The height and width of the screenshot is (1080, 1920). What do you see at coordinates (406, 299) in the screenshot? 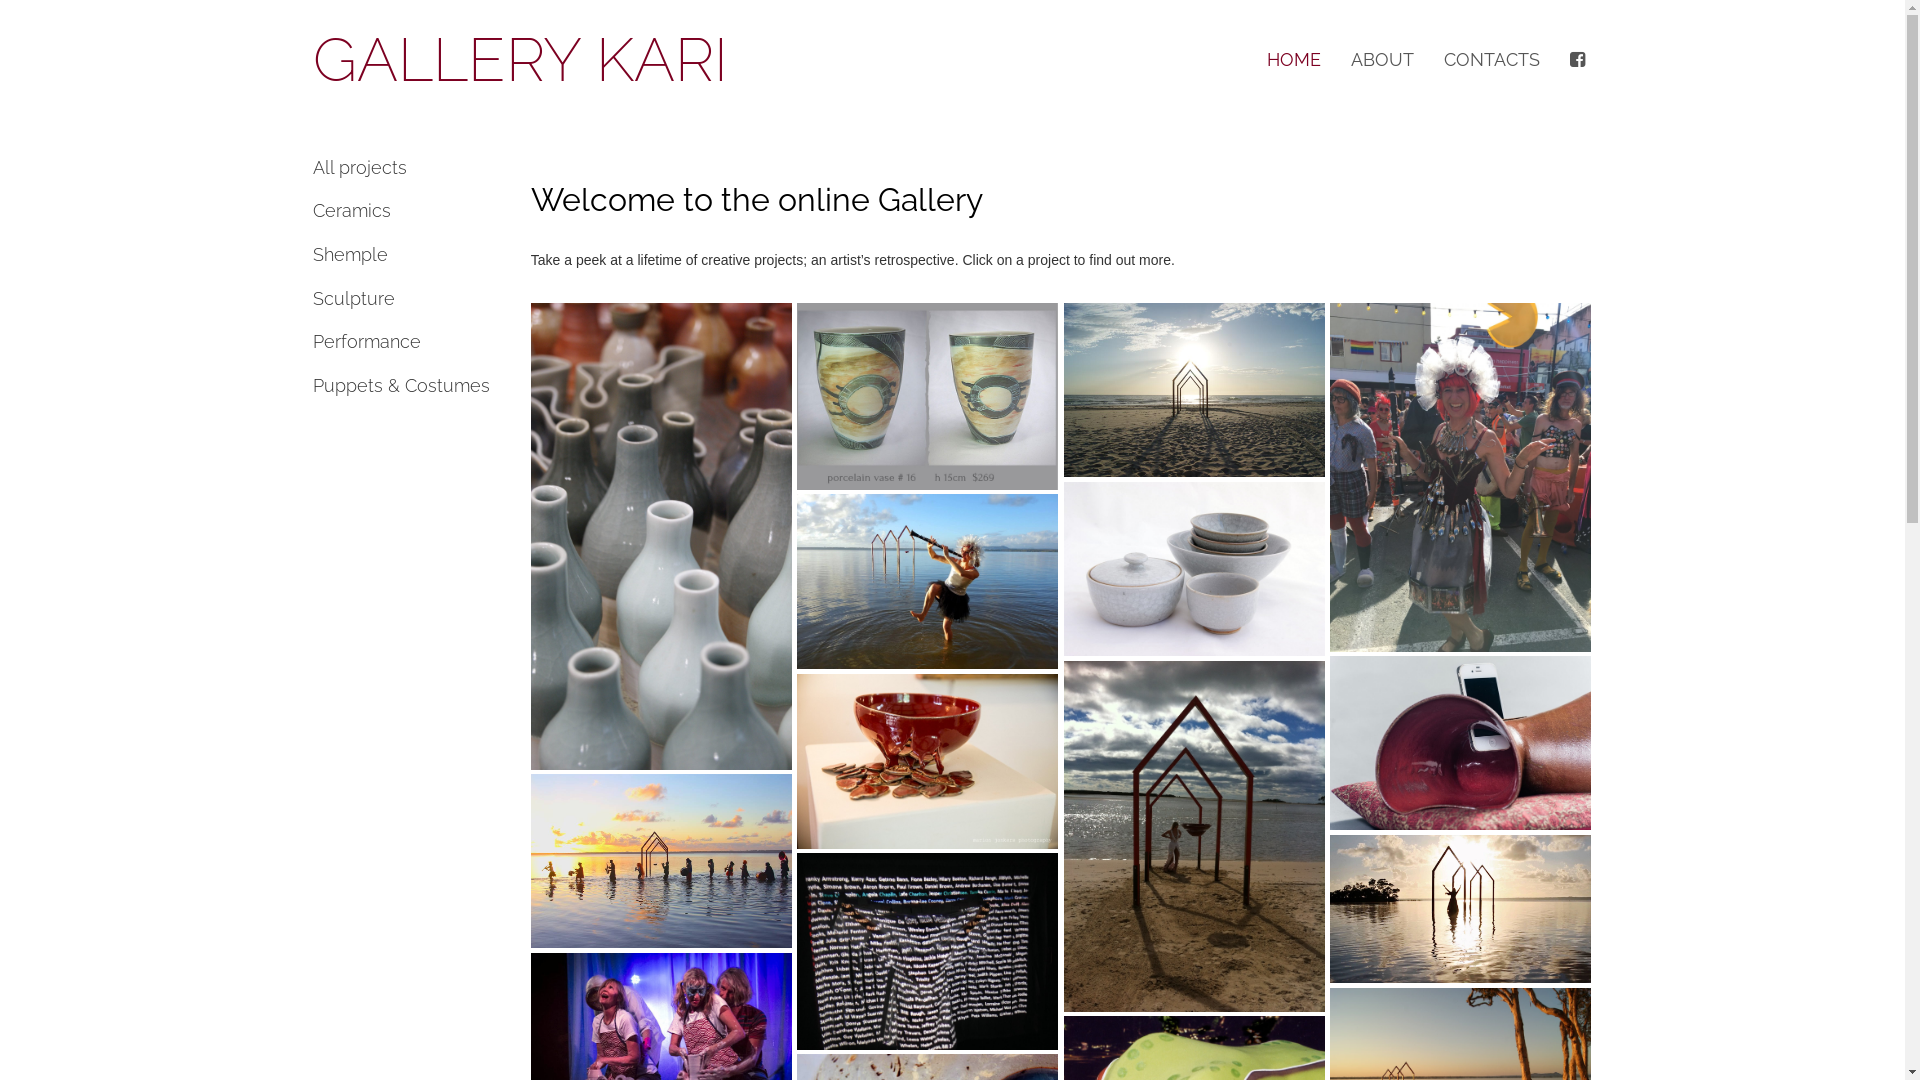
I see `Sculpture` at bounding box center [406, 299].